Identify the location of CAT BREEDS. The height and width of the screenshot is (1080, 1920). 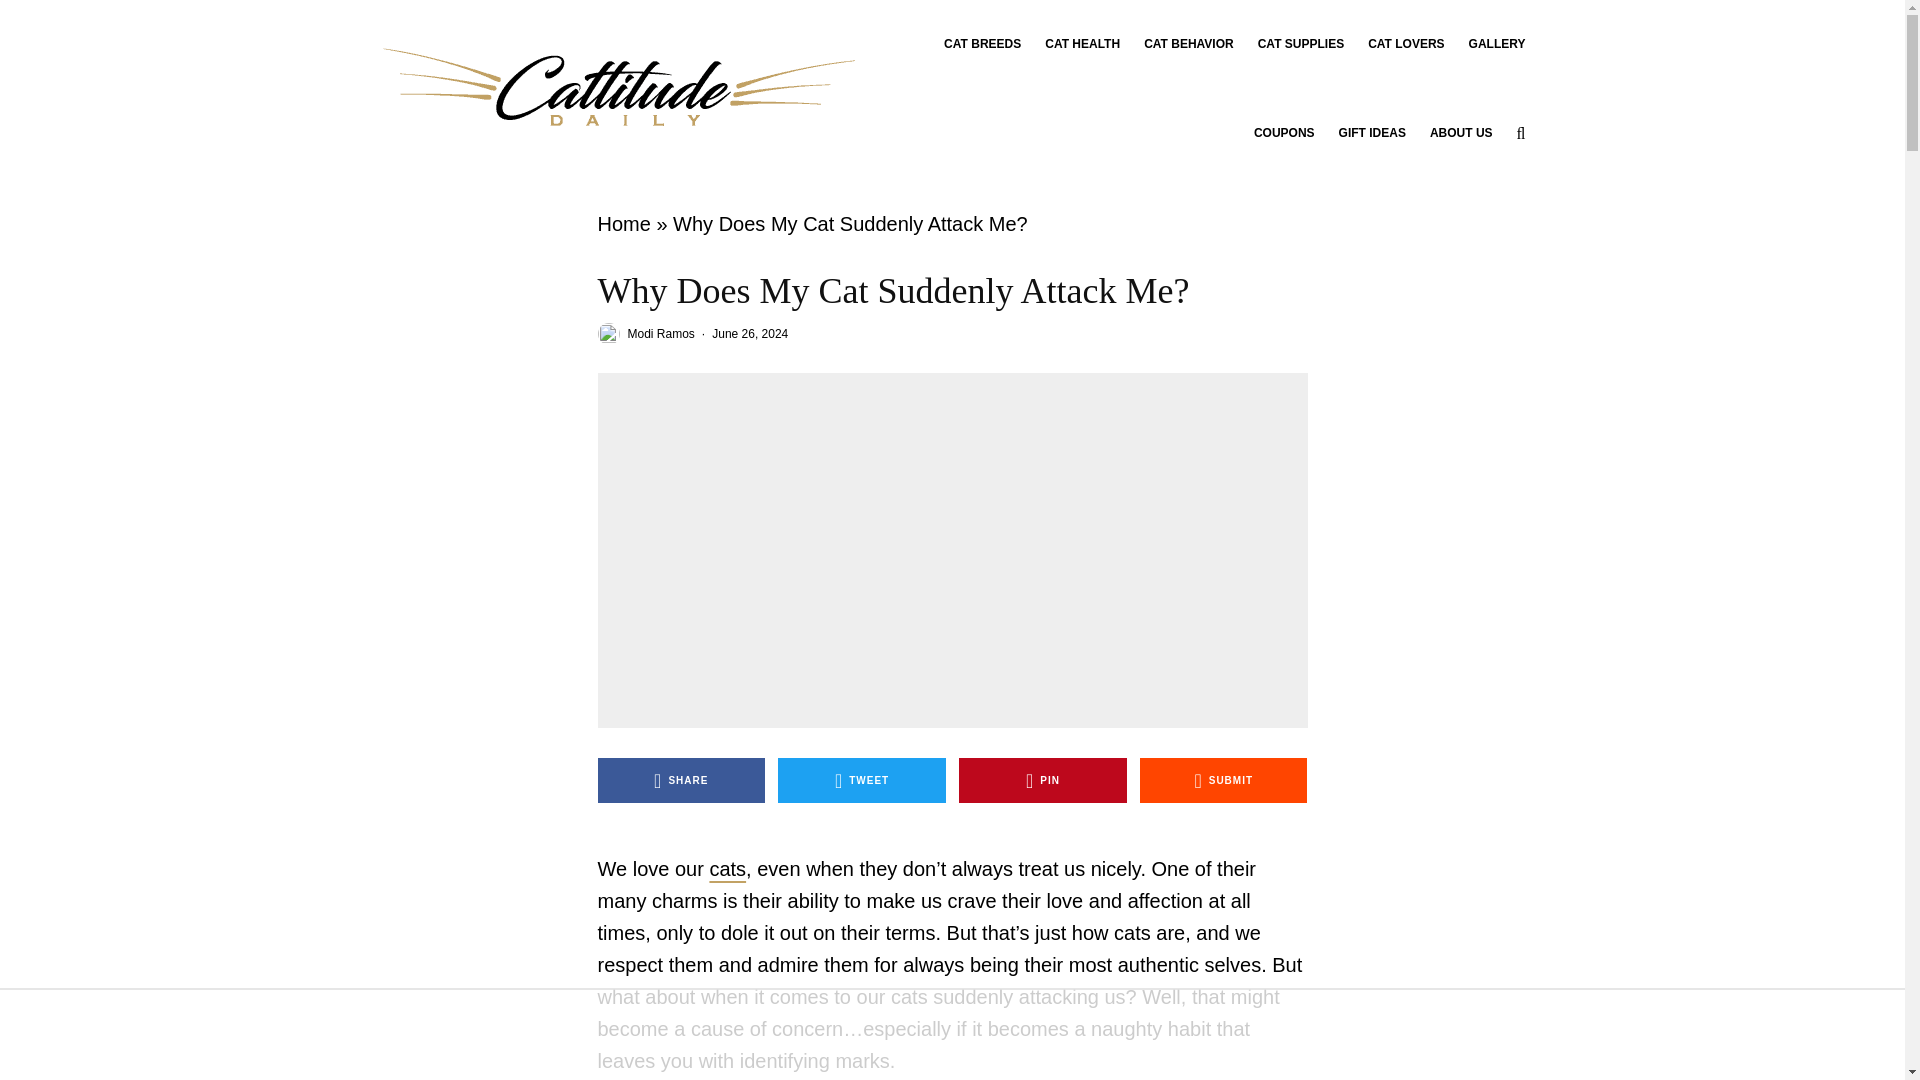
(982, 44).